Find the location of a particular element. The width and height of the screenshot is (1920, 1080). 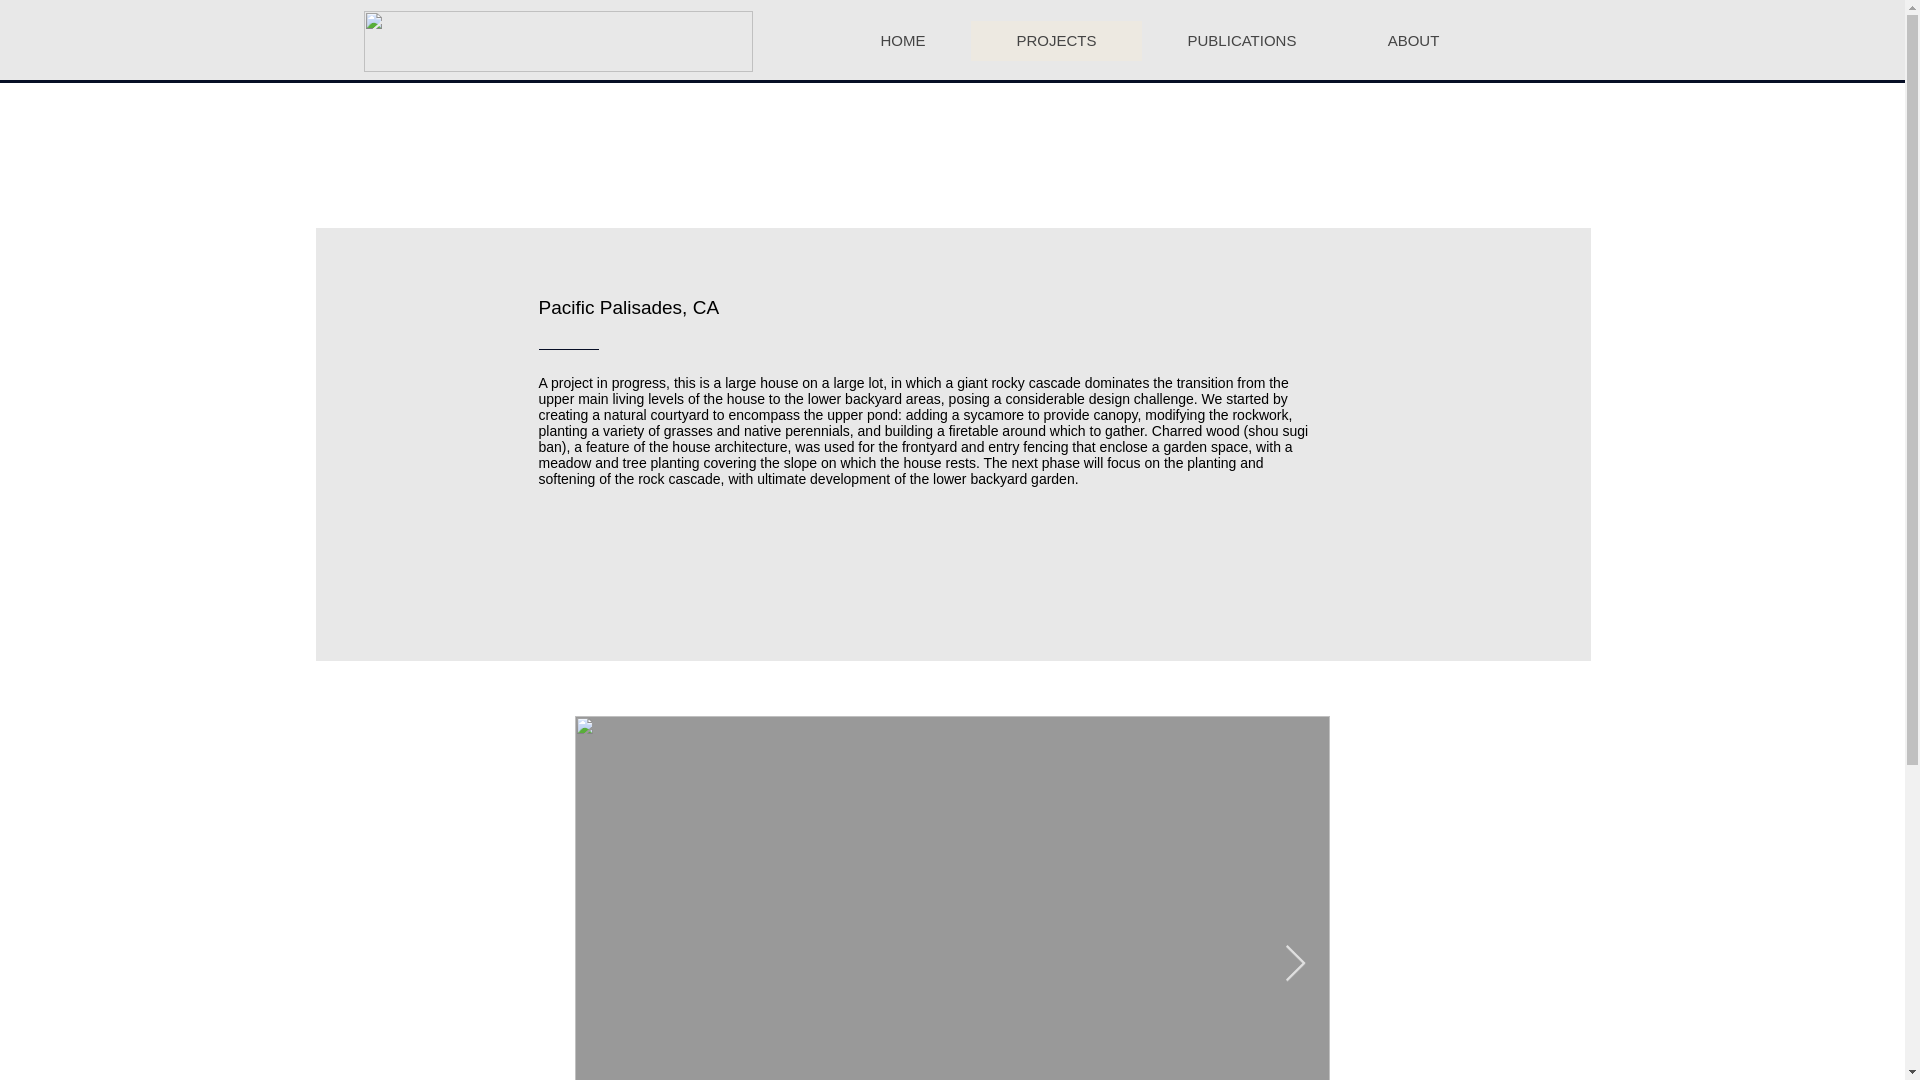

PROJECTS is located at coordinates (1054, 40).